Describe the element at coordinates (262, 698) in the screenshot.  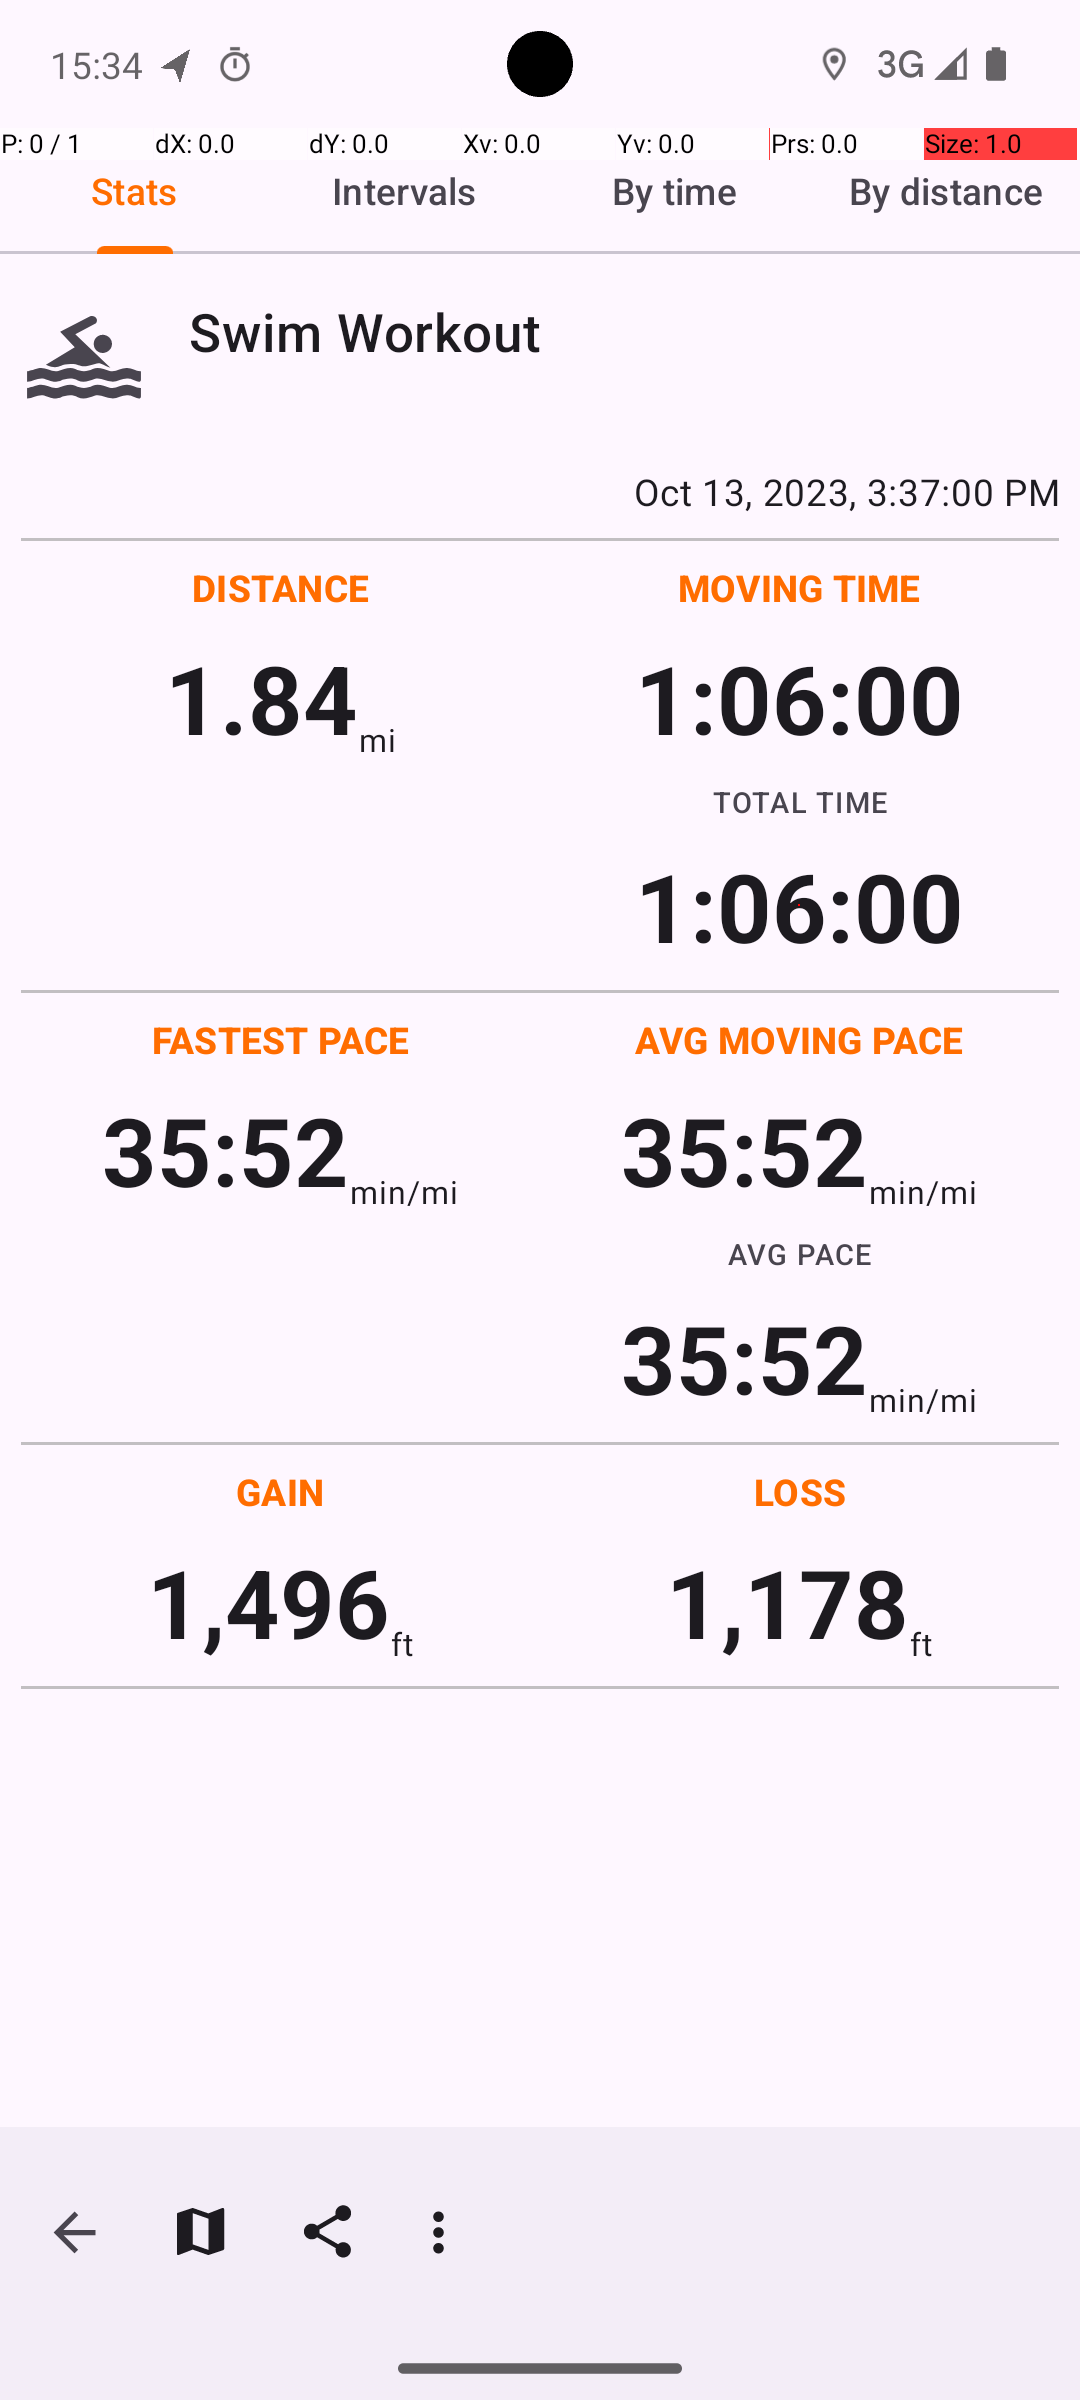
I see `1.84` at that location.